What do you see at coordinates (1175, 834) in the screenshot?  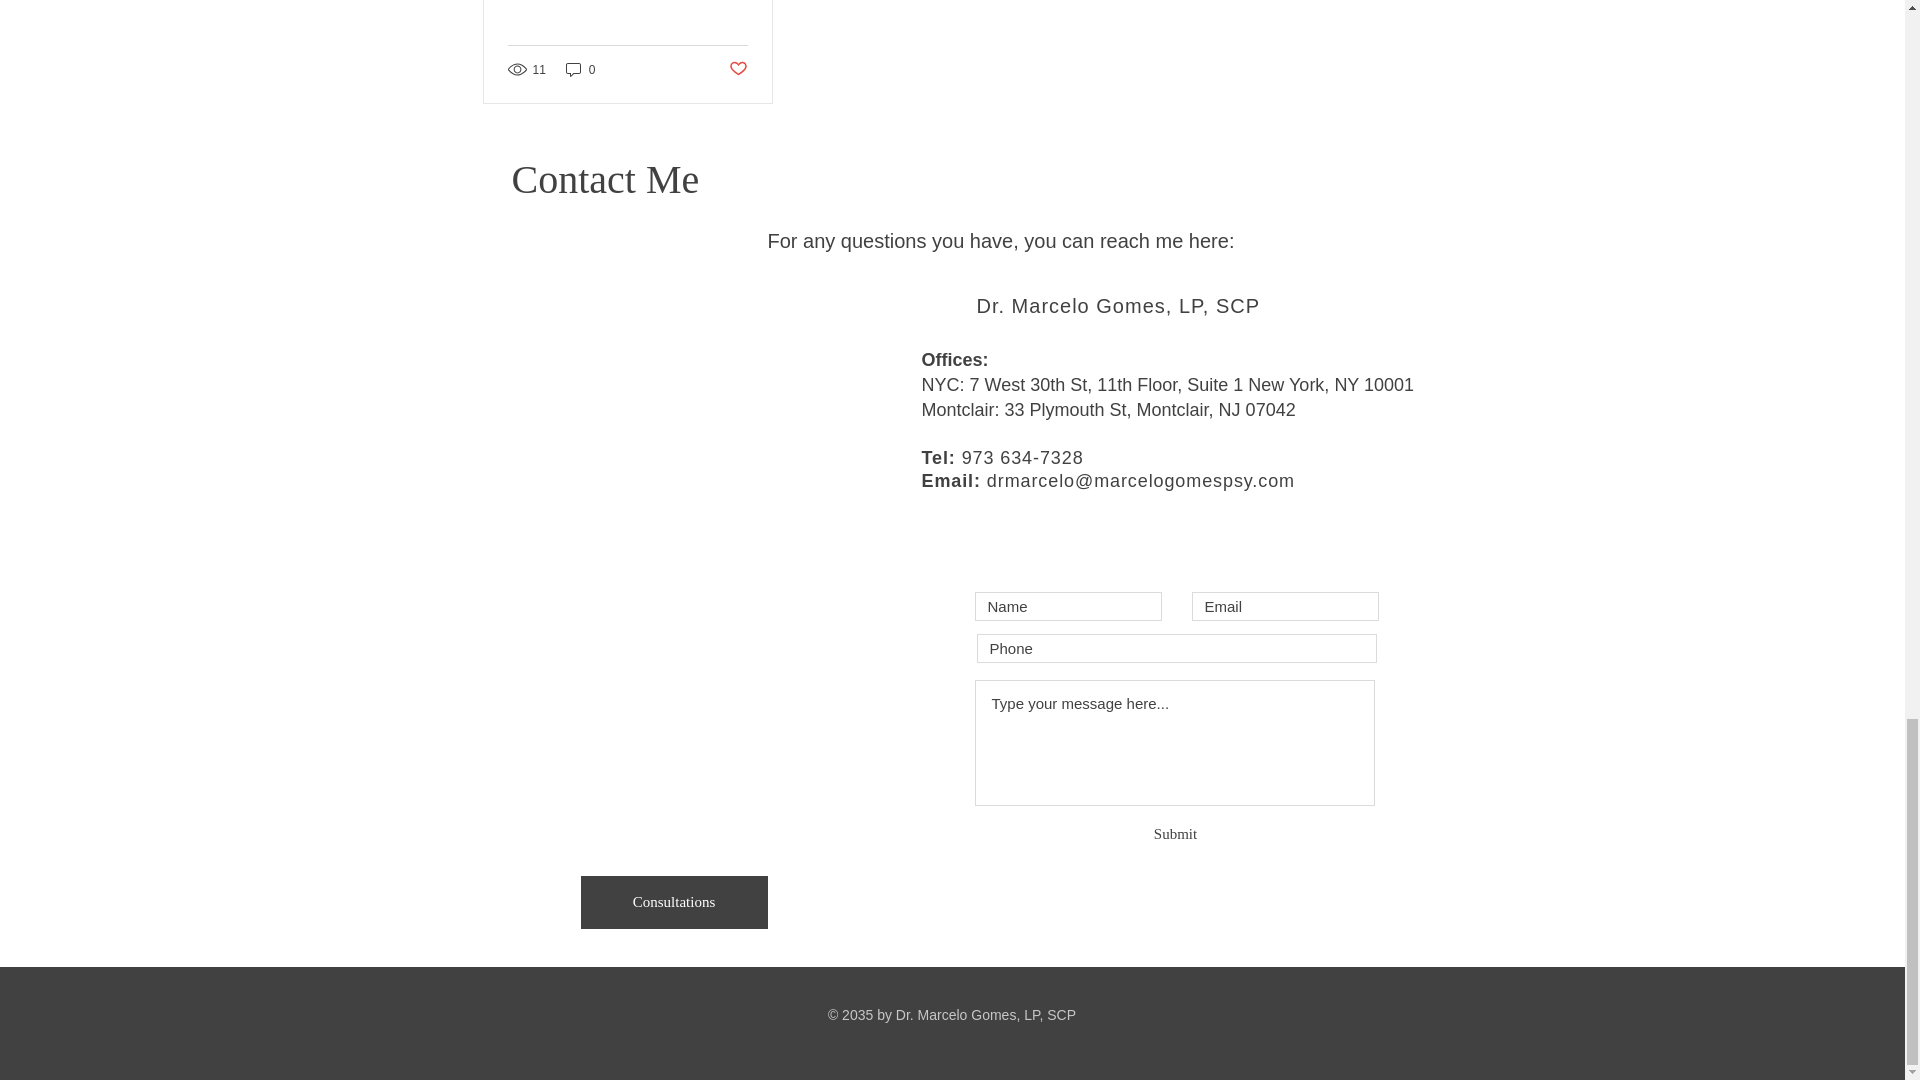 I see `Submit` at bounding box center [1175, 834].